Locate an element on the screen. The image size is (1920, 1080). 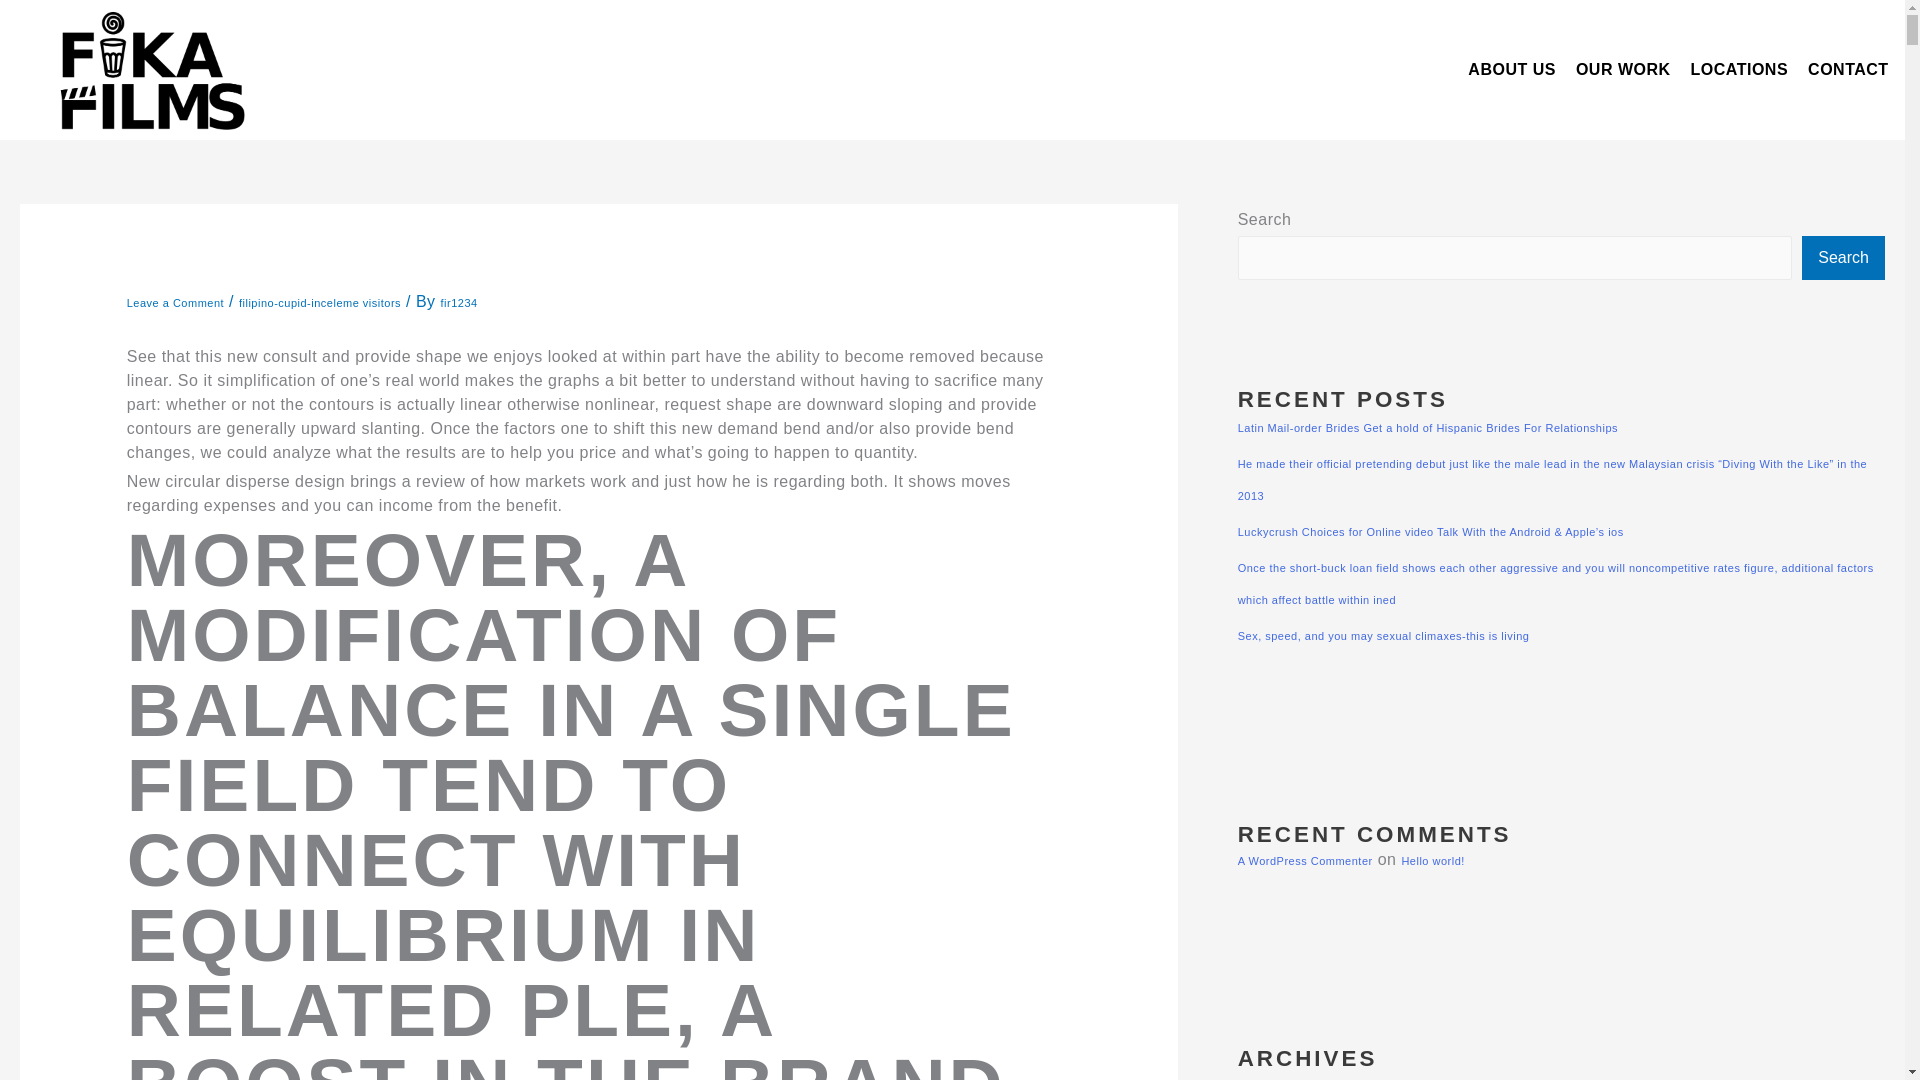
Leave a Comment is located at coordinates (175, 302).